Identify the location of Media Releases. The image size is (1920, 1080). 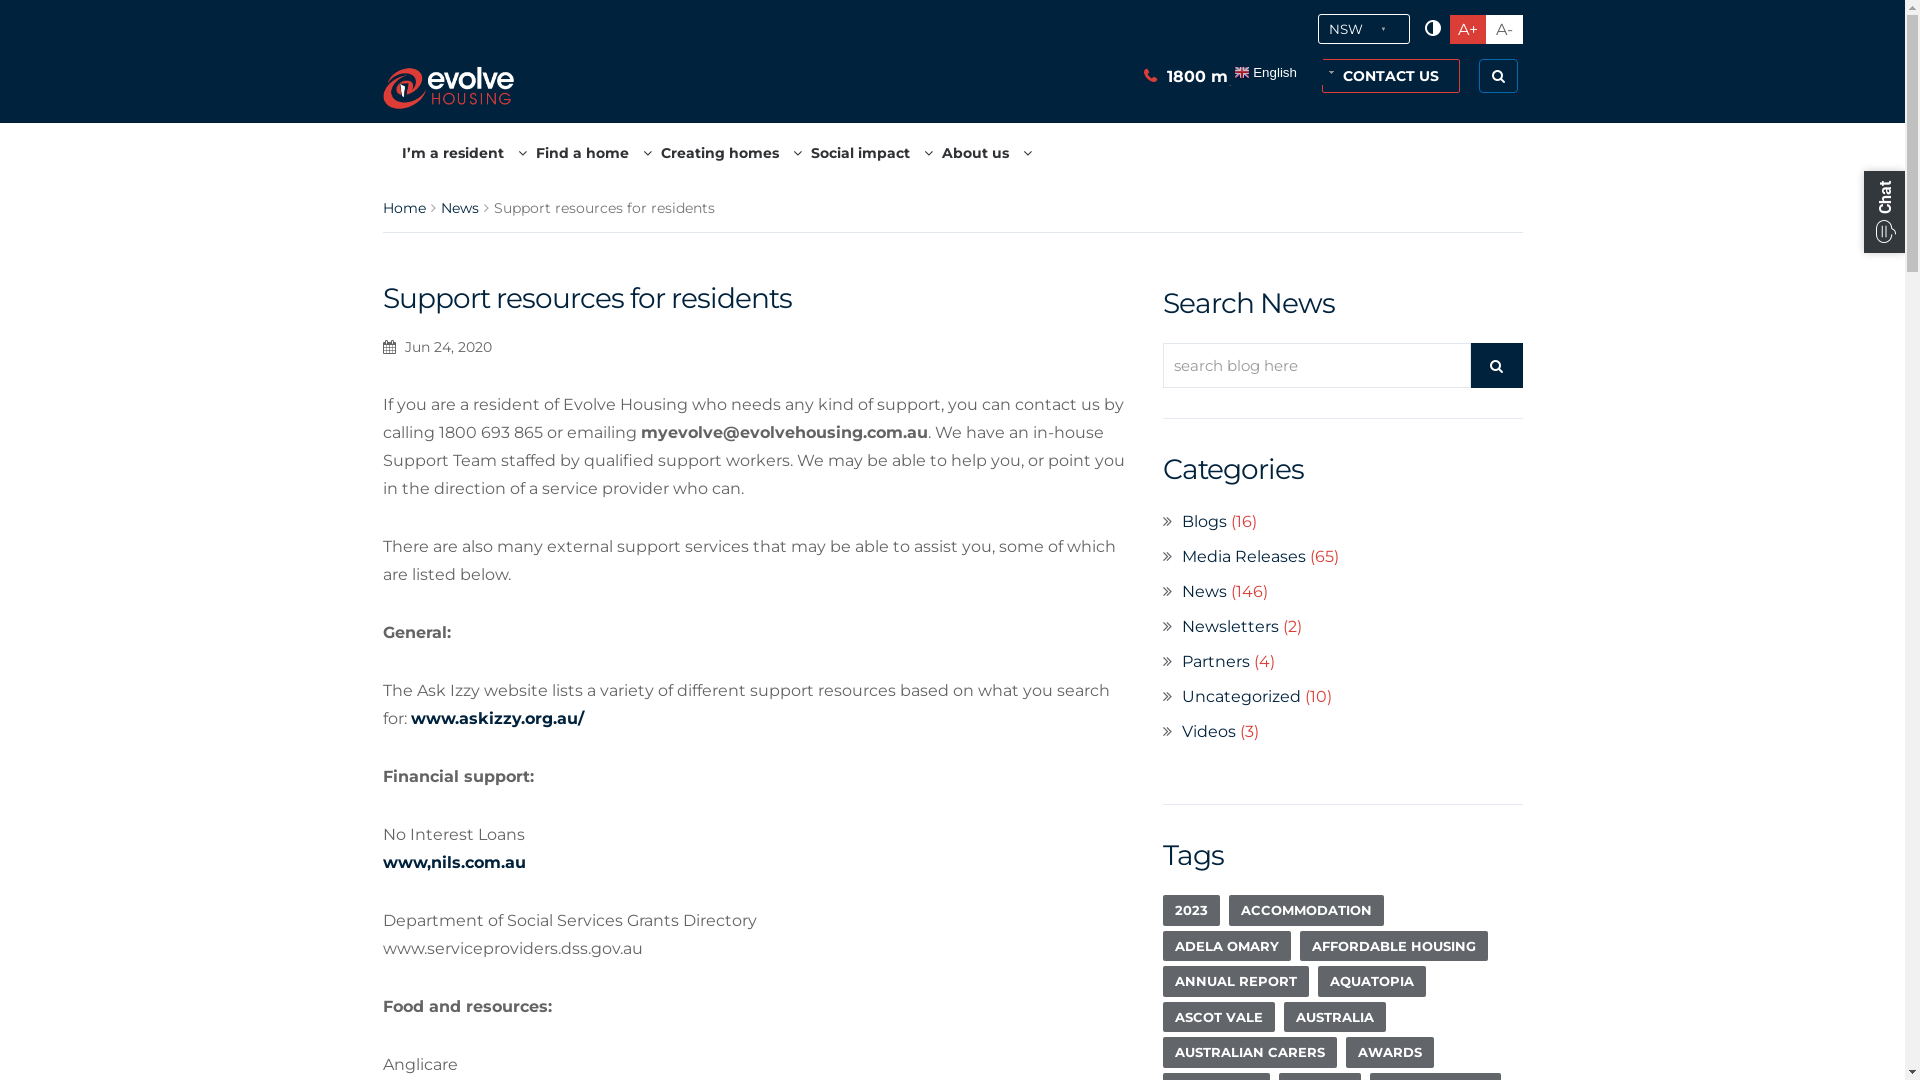
(1244, 556).